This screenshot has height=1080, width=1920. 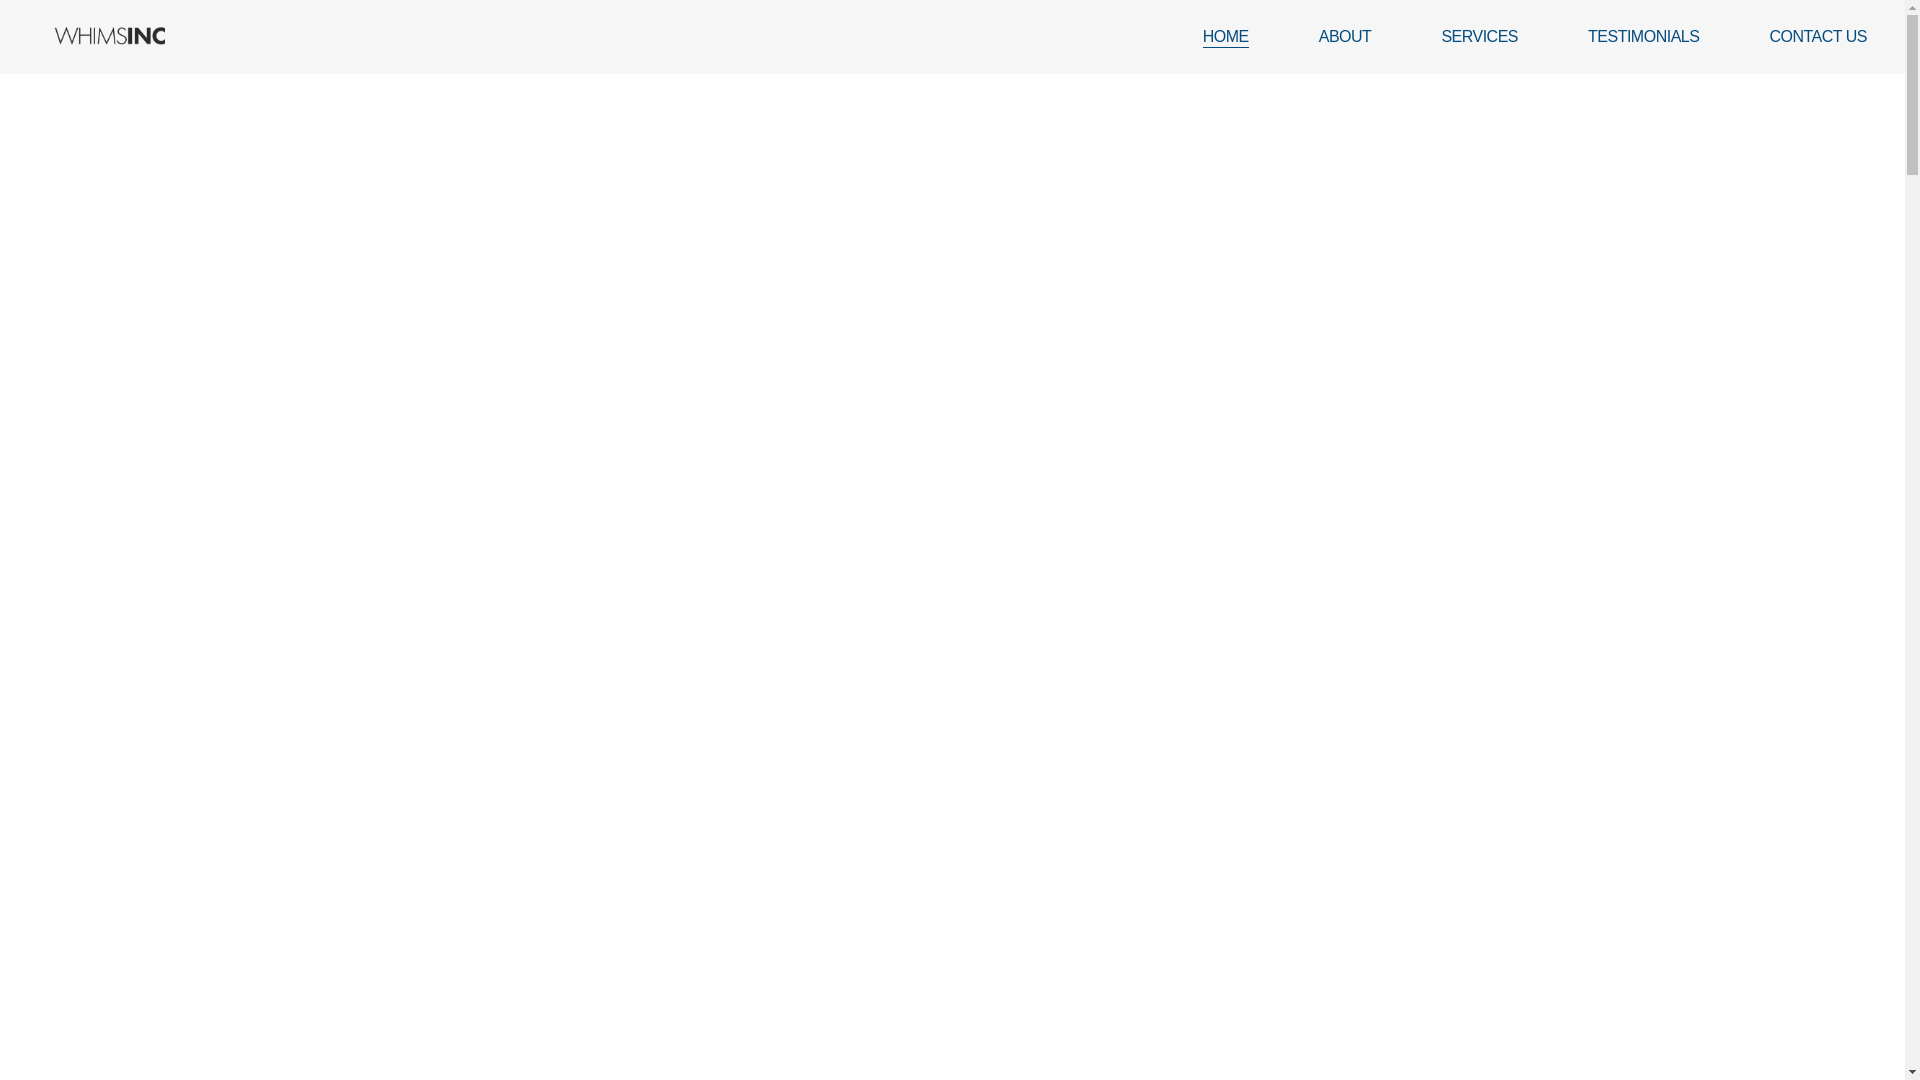 I want to click on ABOUT, so click(x=1346, y=36).